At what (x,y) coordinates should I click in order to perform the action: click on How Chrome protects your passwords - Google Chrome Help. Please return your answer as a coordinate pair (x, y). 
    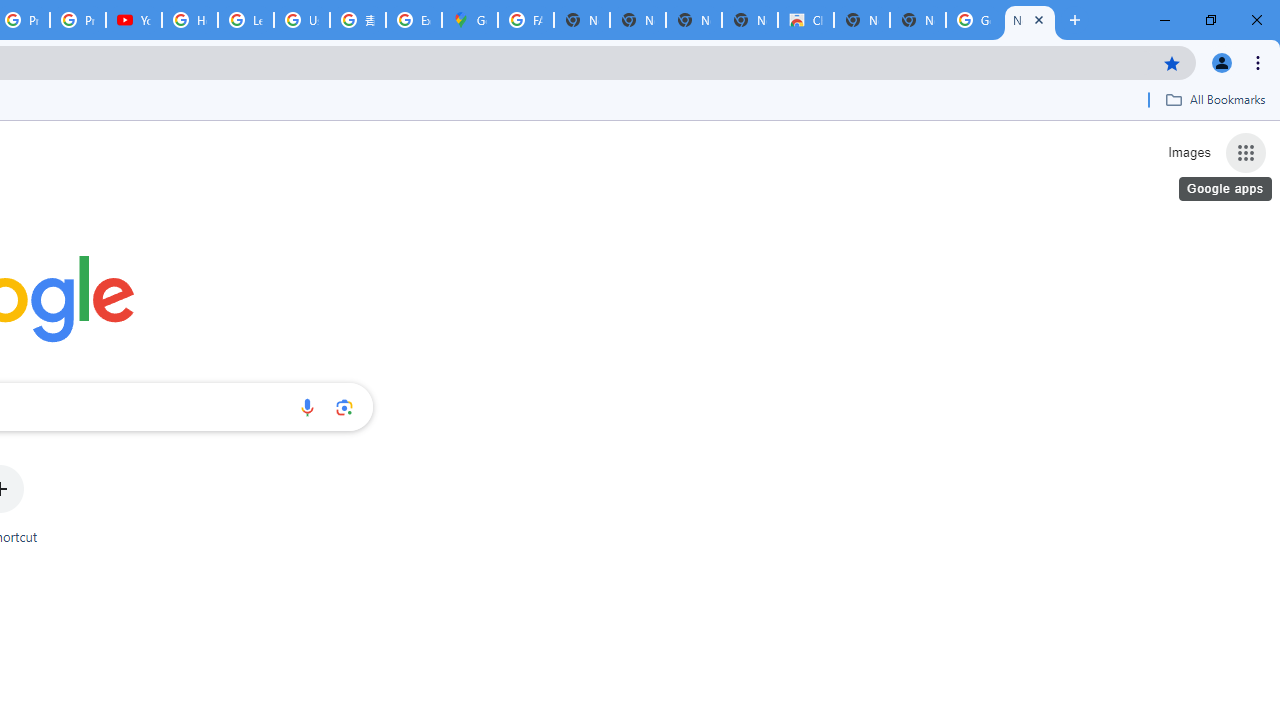
    Looking at the image, I should click on (190, 20).